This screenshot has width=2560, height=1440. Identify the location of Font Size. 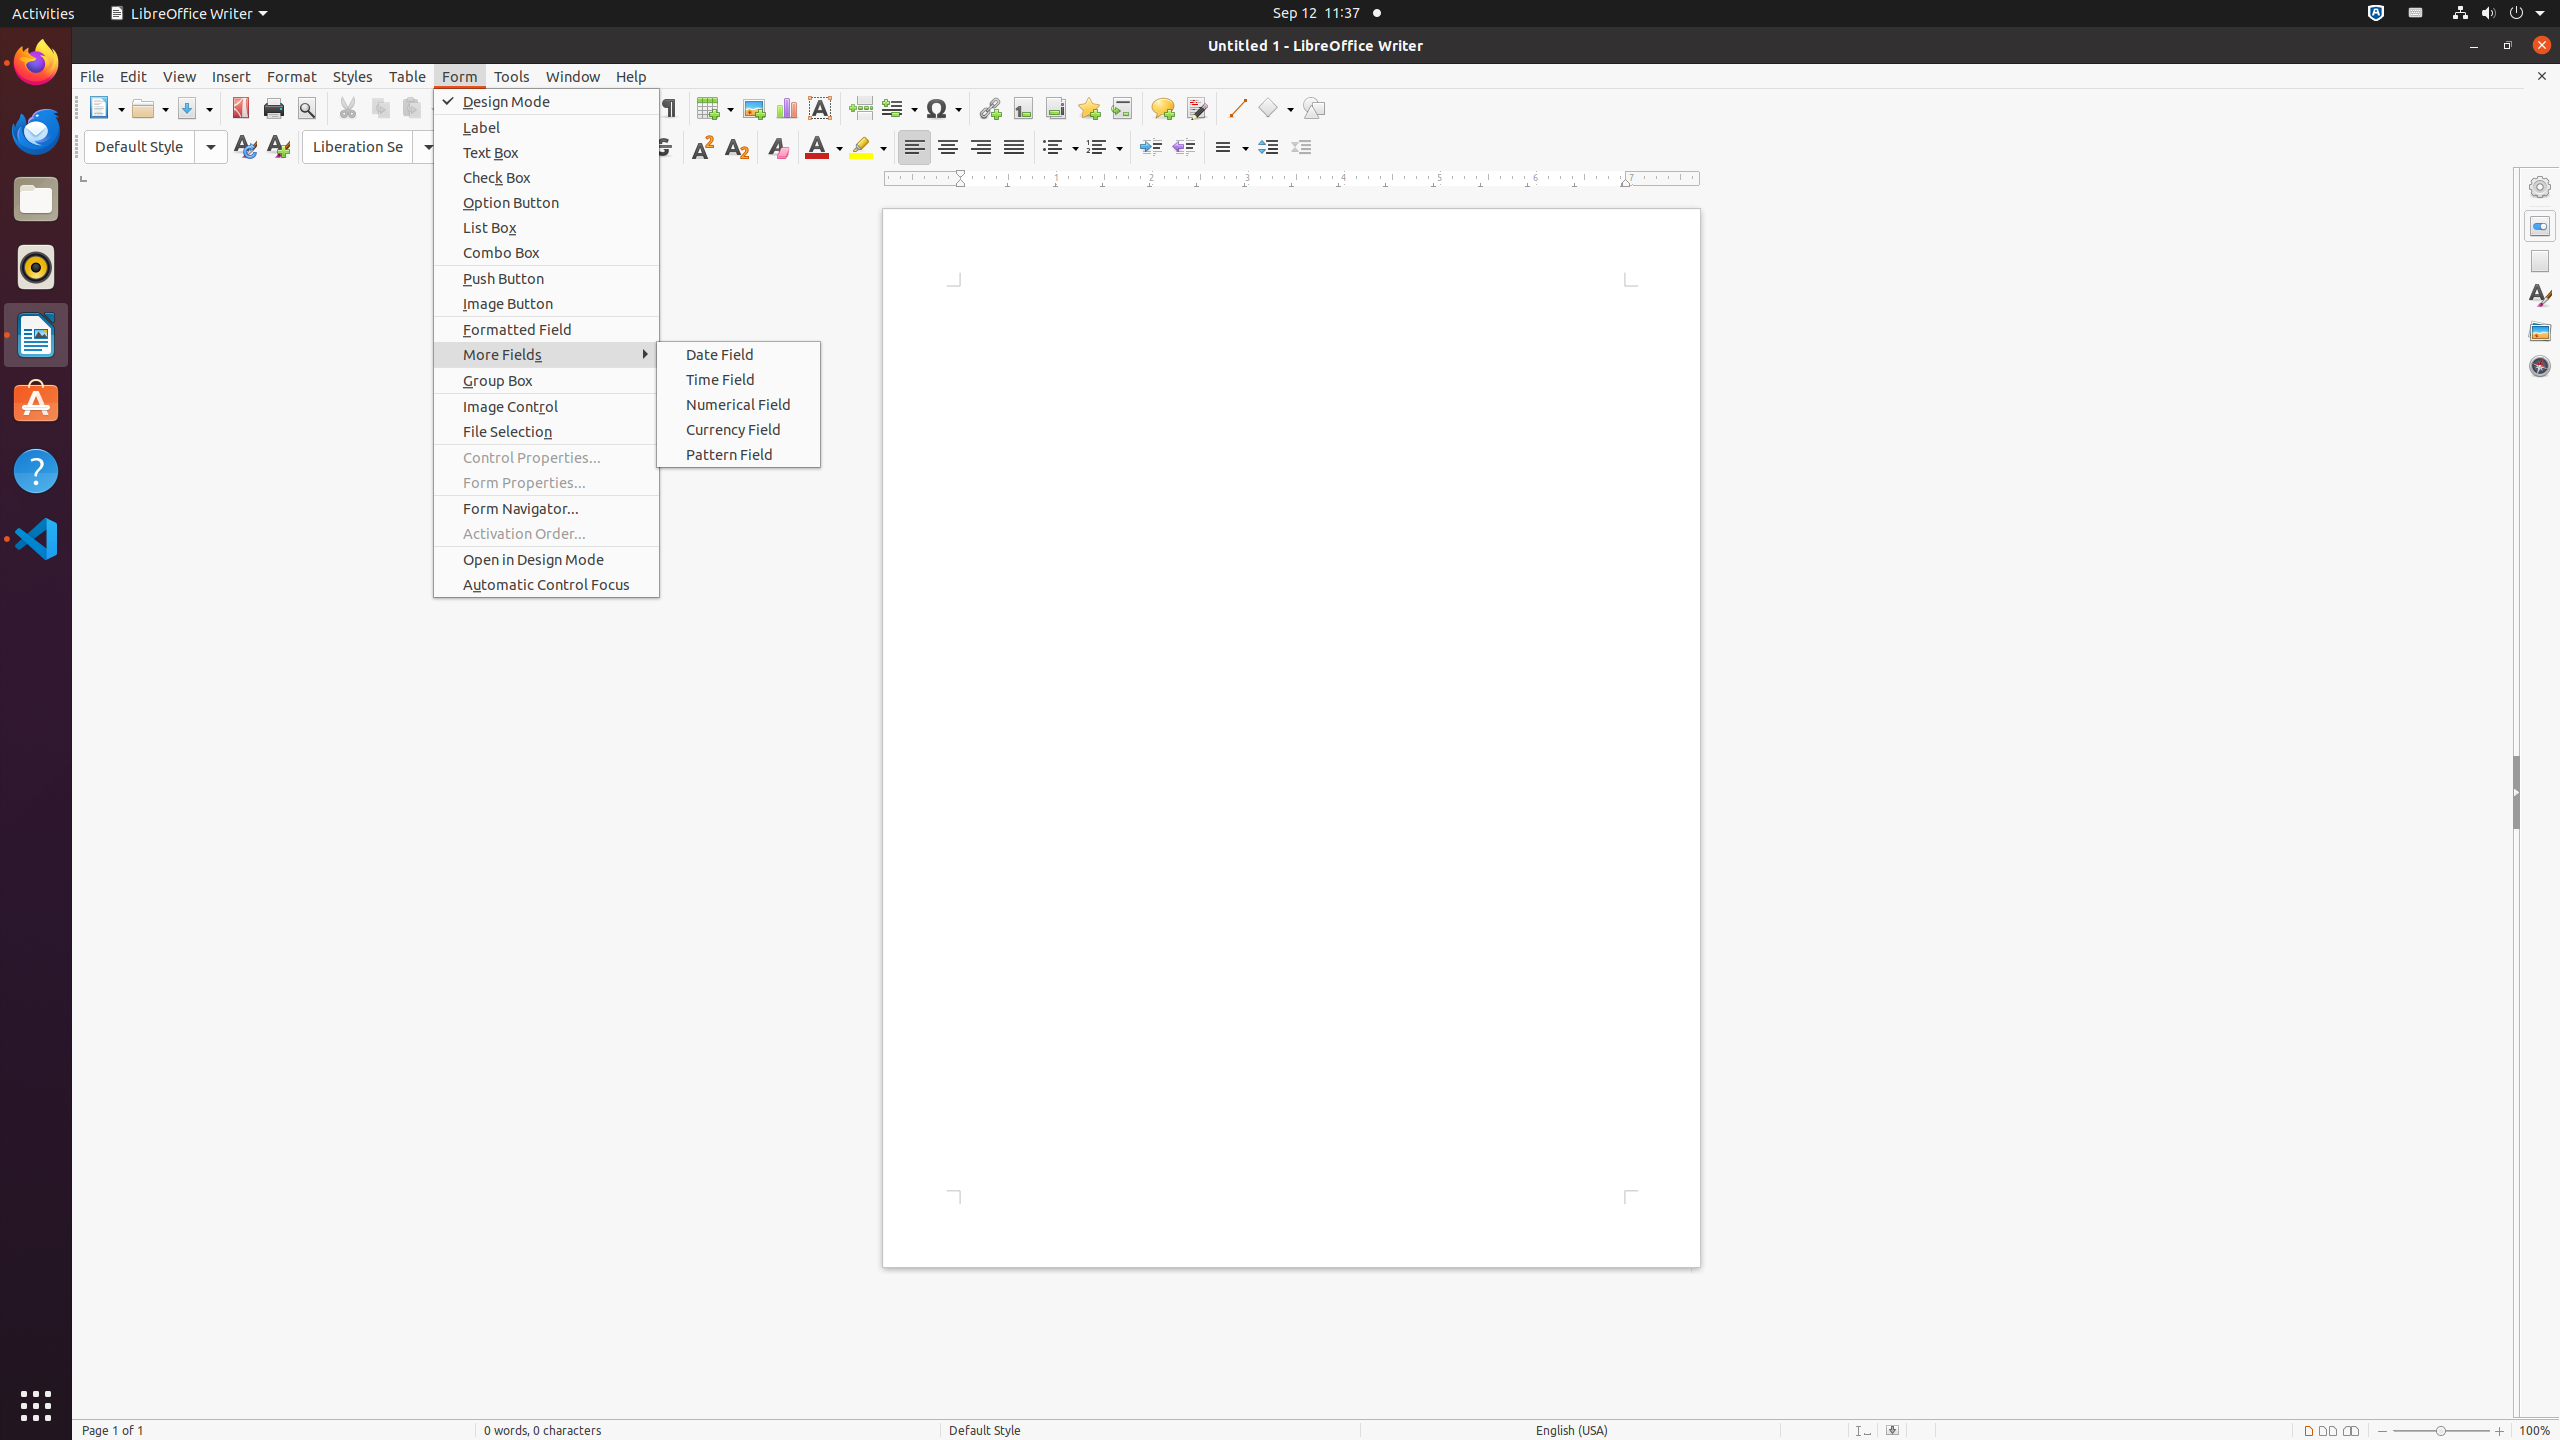
(496, 147).